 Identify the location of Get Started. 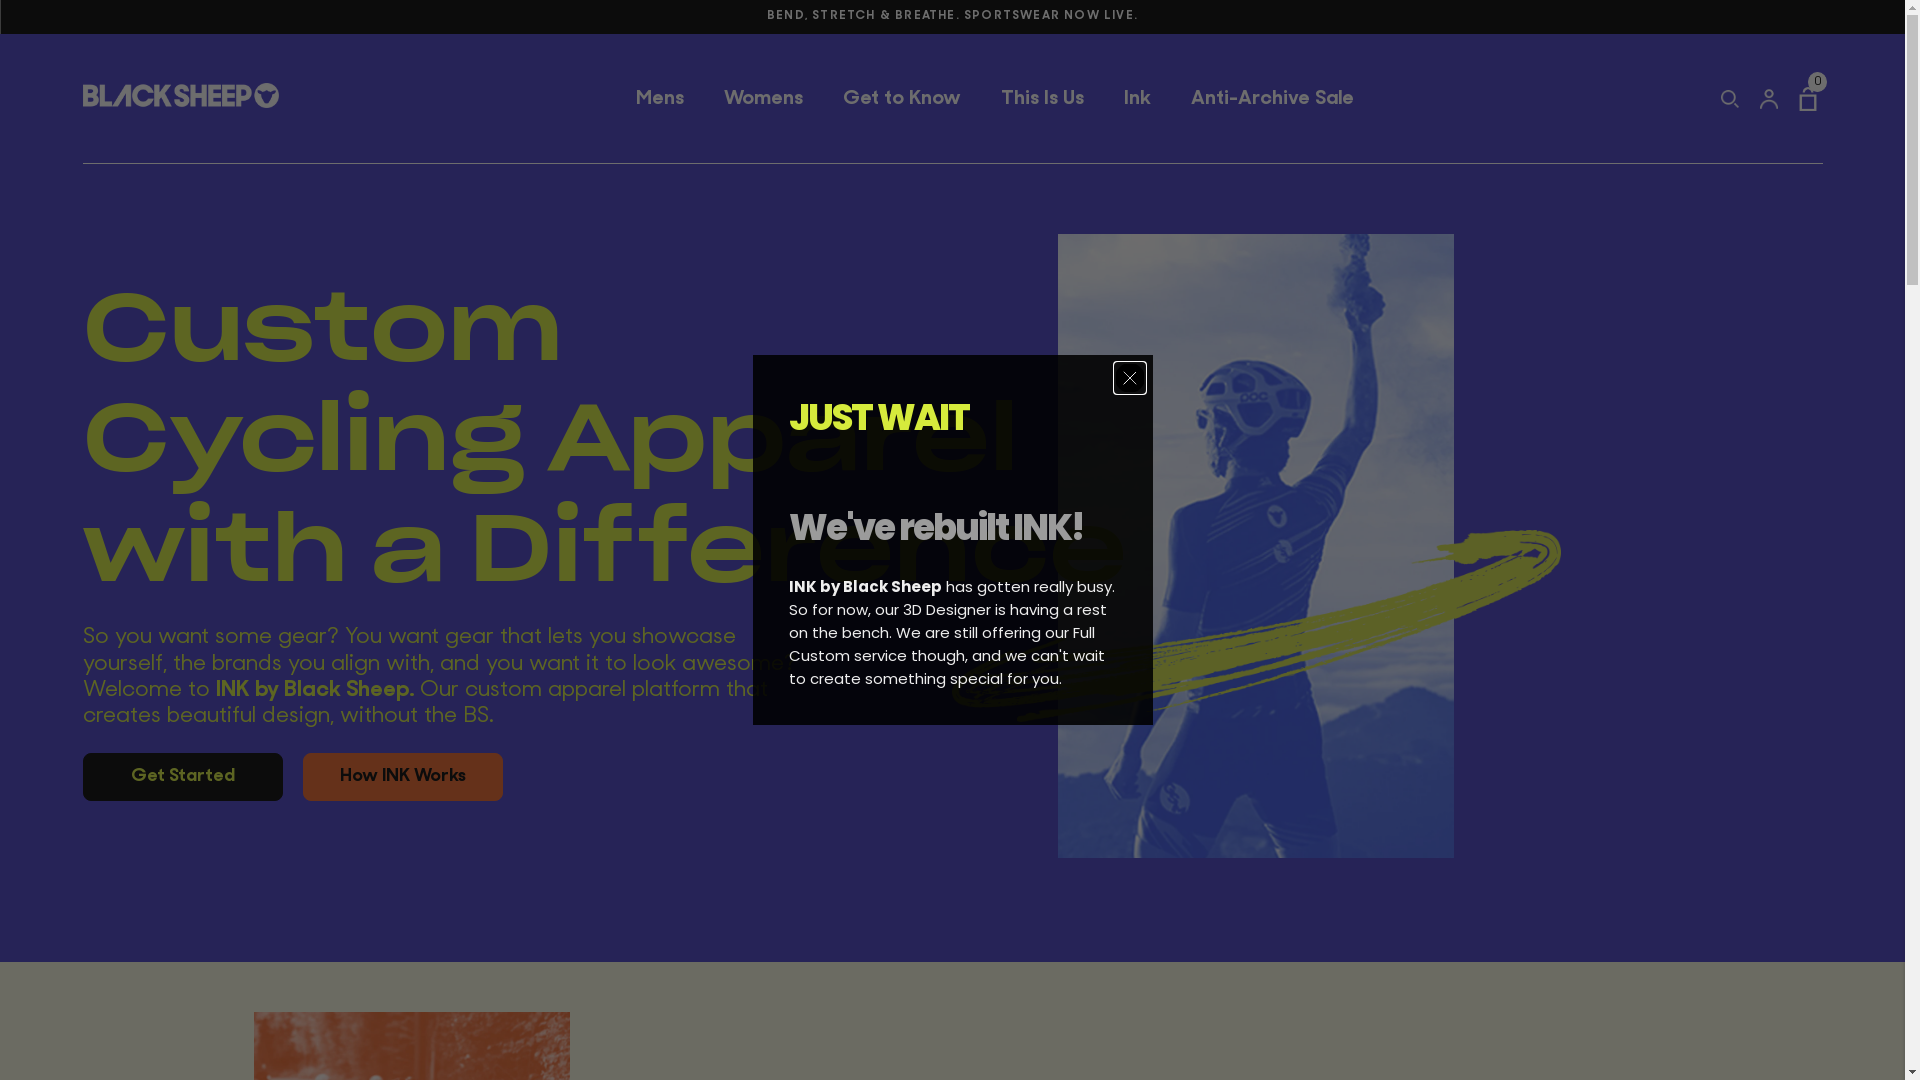
(182, 778).